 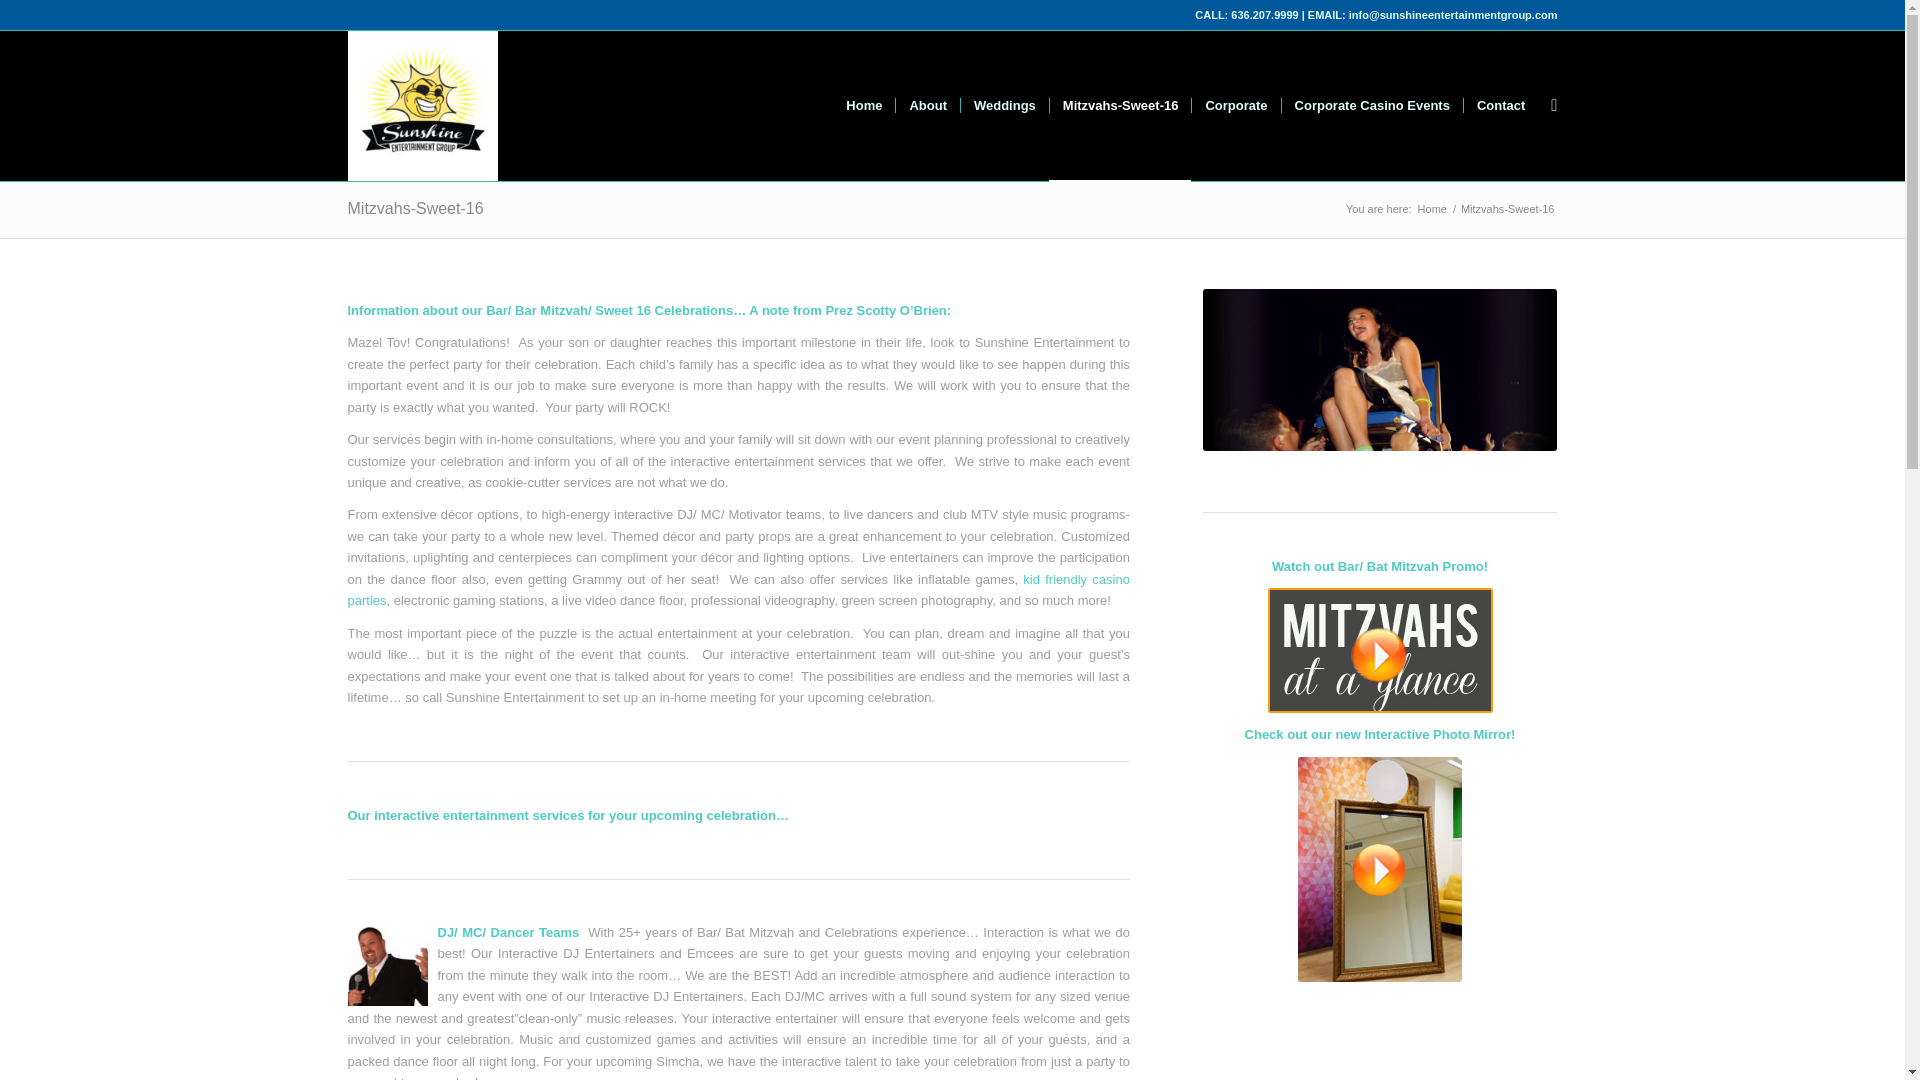 What do you see at coordinates (1120, 106) in the screenshot?
I see `Mitzvahs-Sweet-16` at bounding box center [1120, 106].